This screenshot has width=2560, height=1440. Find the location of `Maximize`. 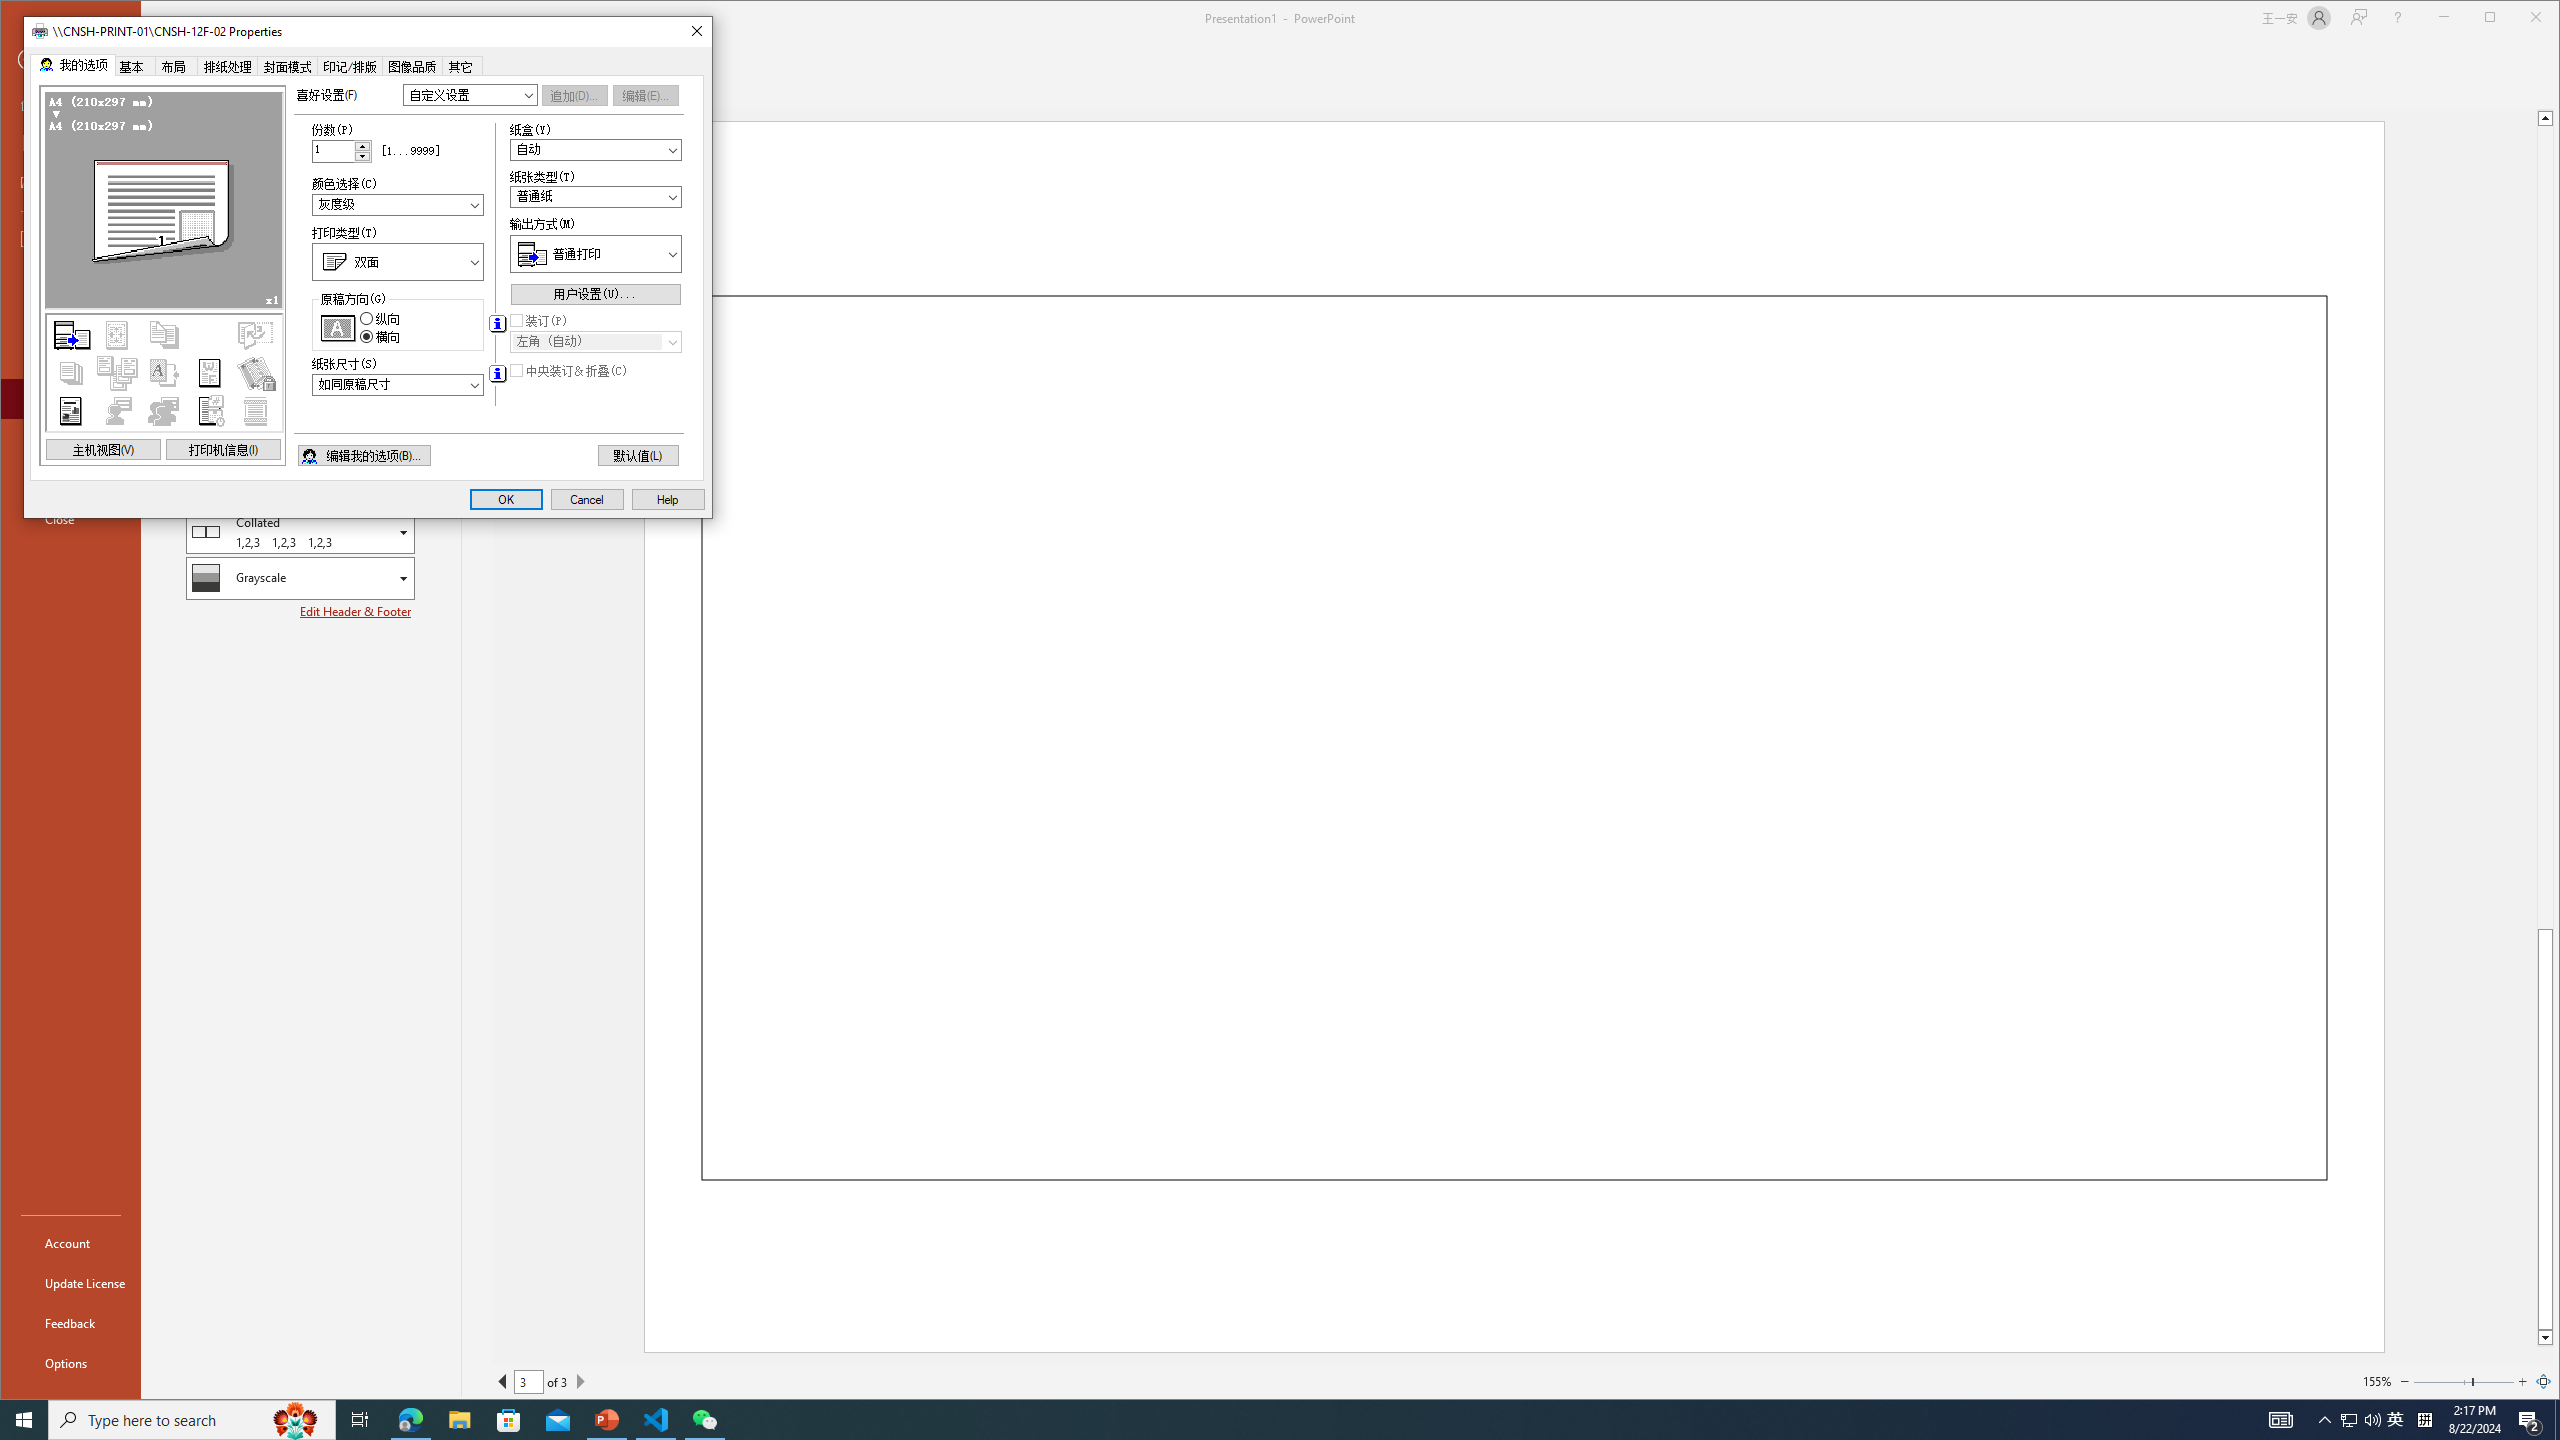

Maximize is located at coordinates (2518, 19).